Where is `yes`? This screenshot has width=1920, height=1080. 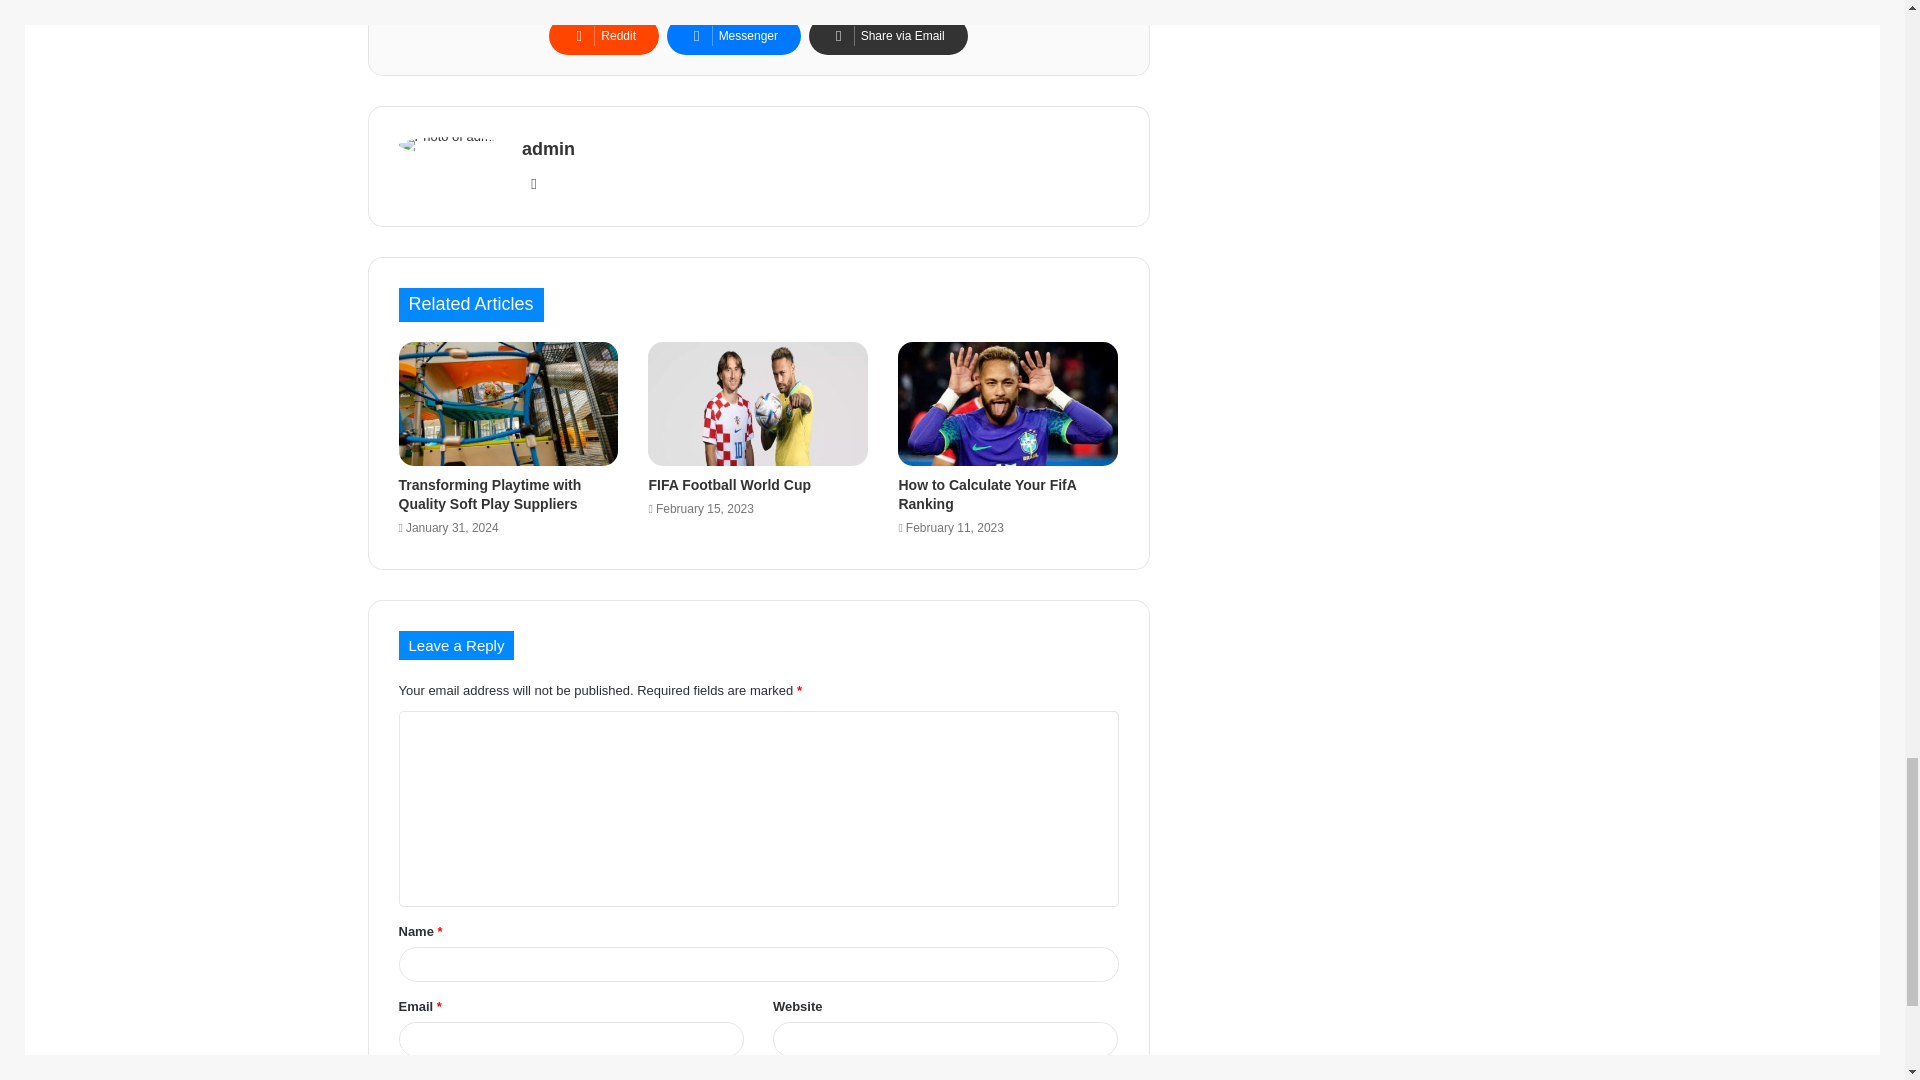 yes is located at coordinates (404, 1076).